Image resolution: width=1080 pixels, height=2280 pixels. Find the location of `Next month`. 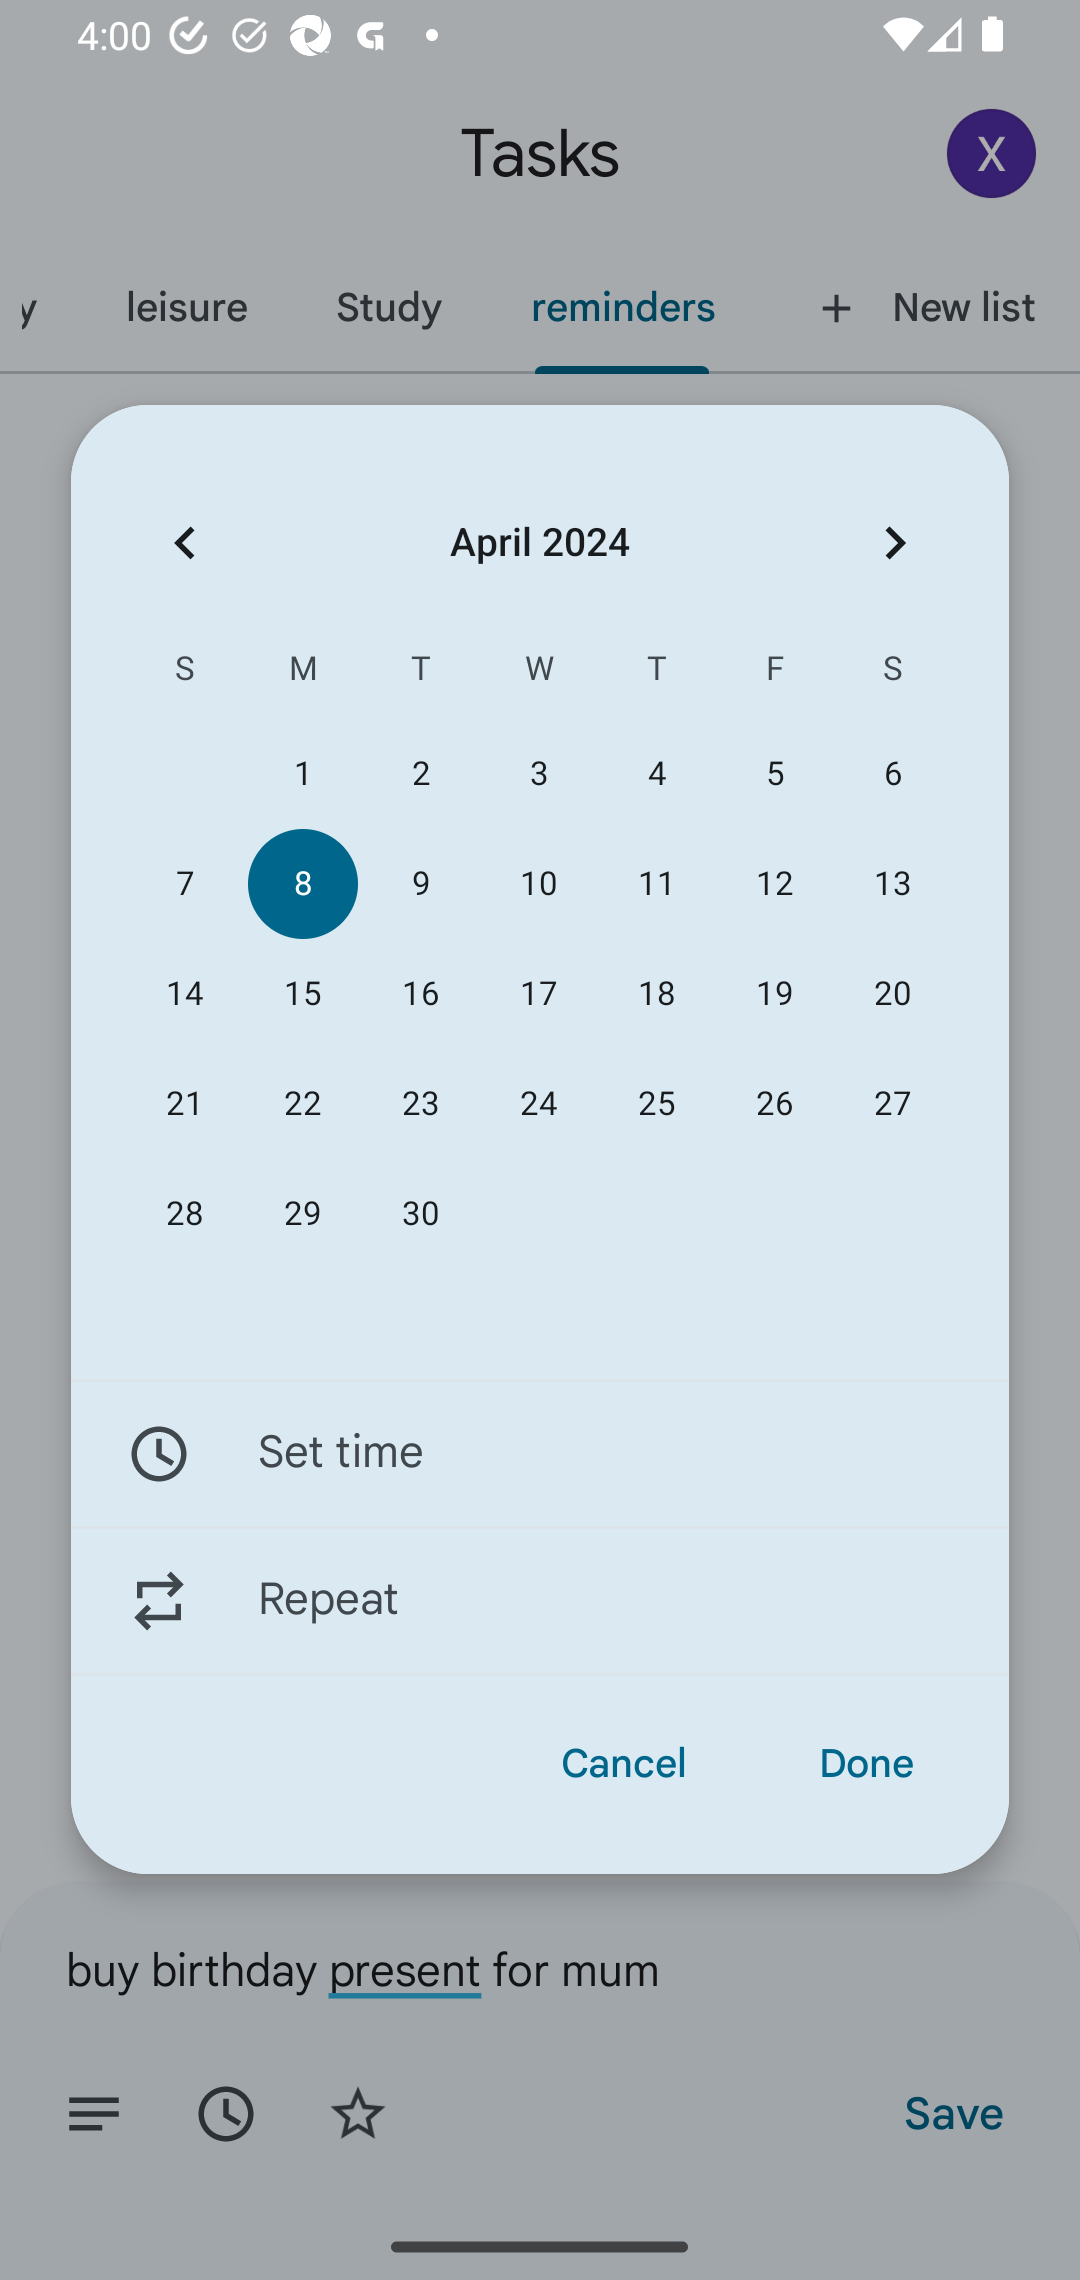

Next month is located at coordinates (895, 542).